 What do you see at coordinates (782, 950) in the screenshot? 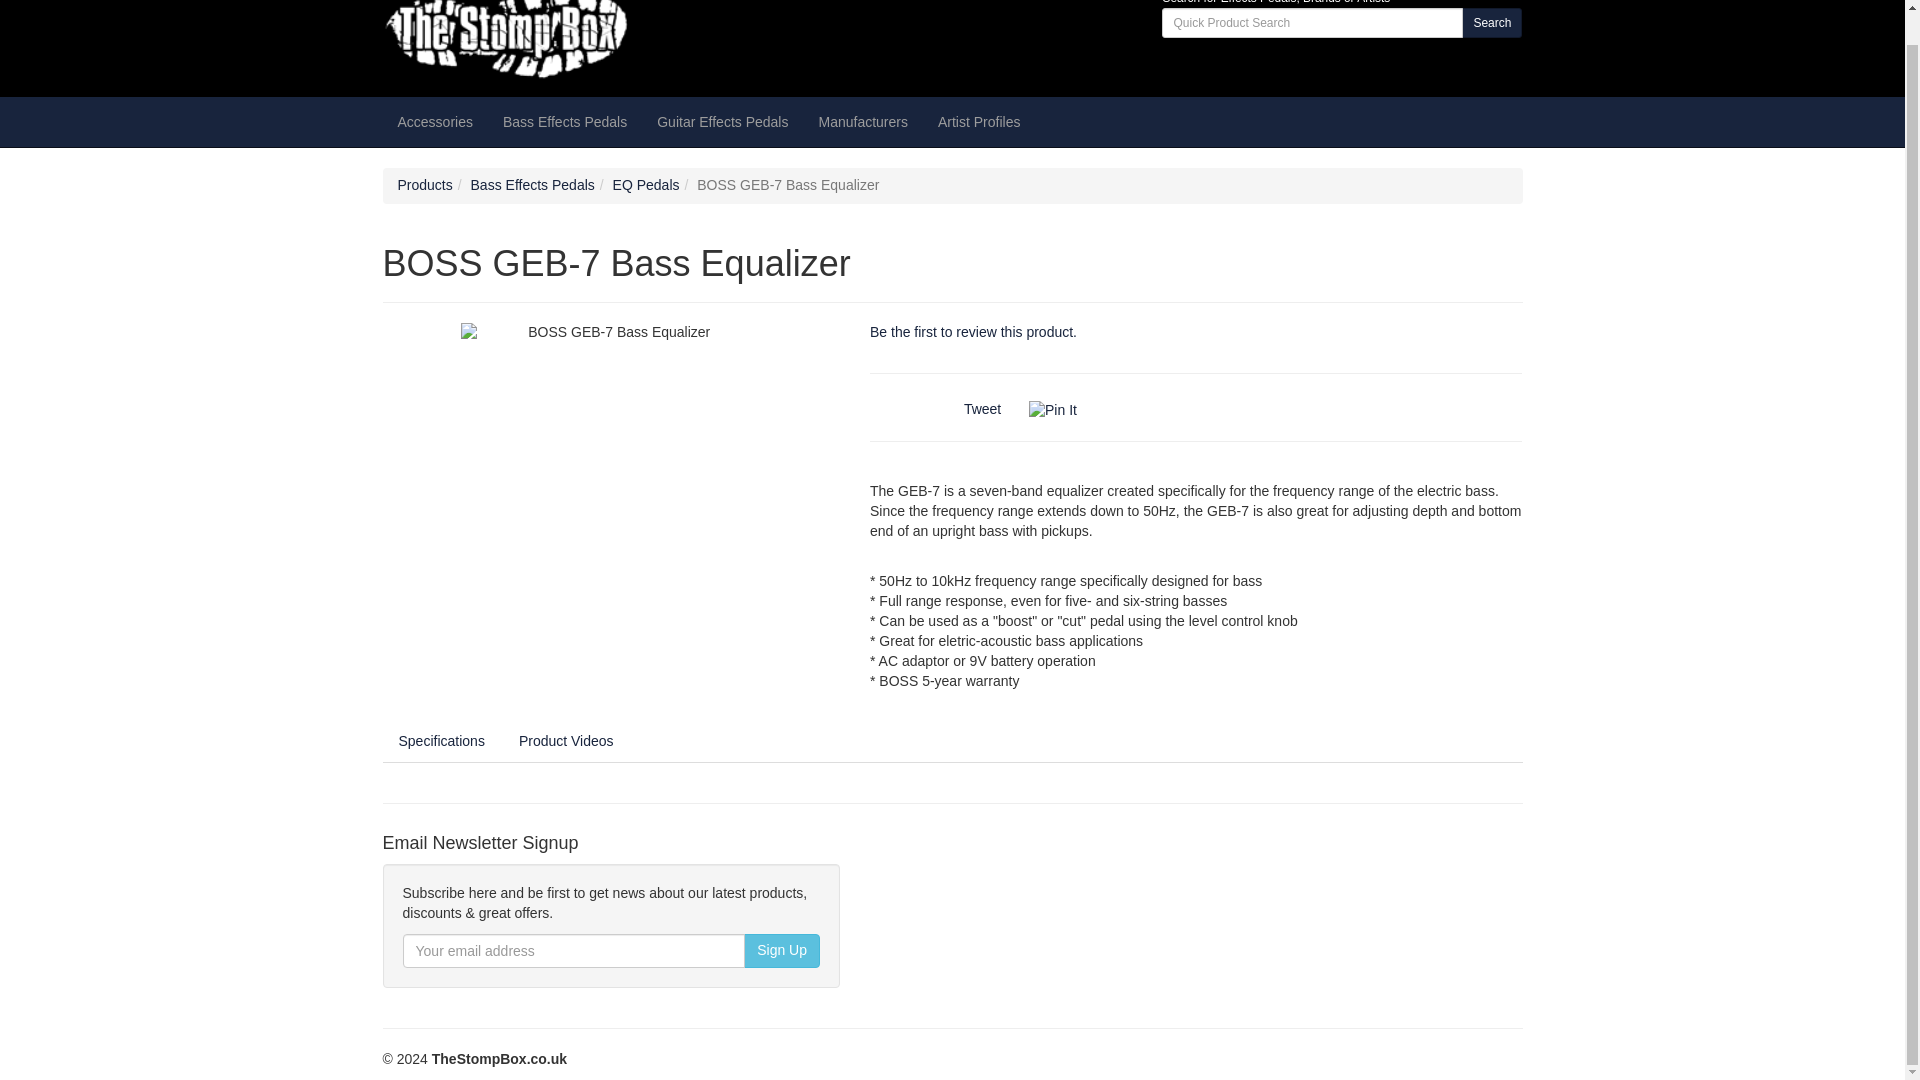
I see `Sign Up` at bounding box center [782, 950].